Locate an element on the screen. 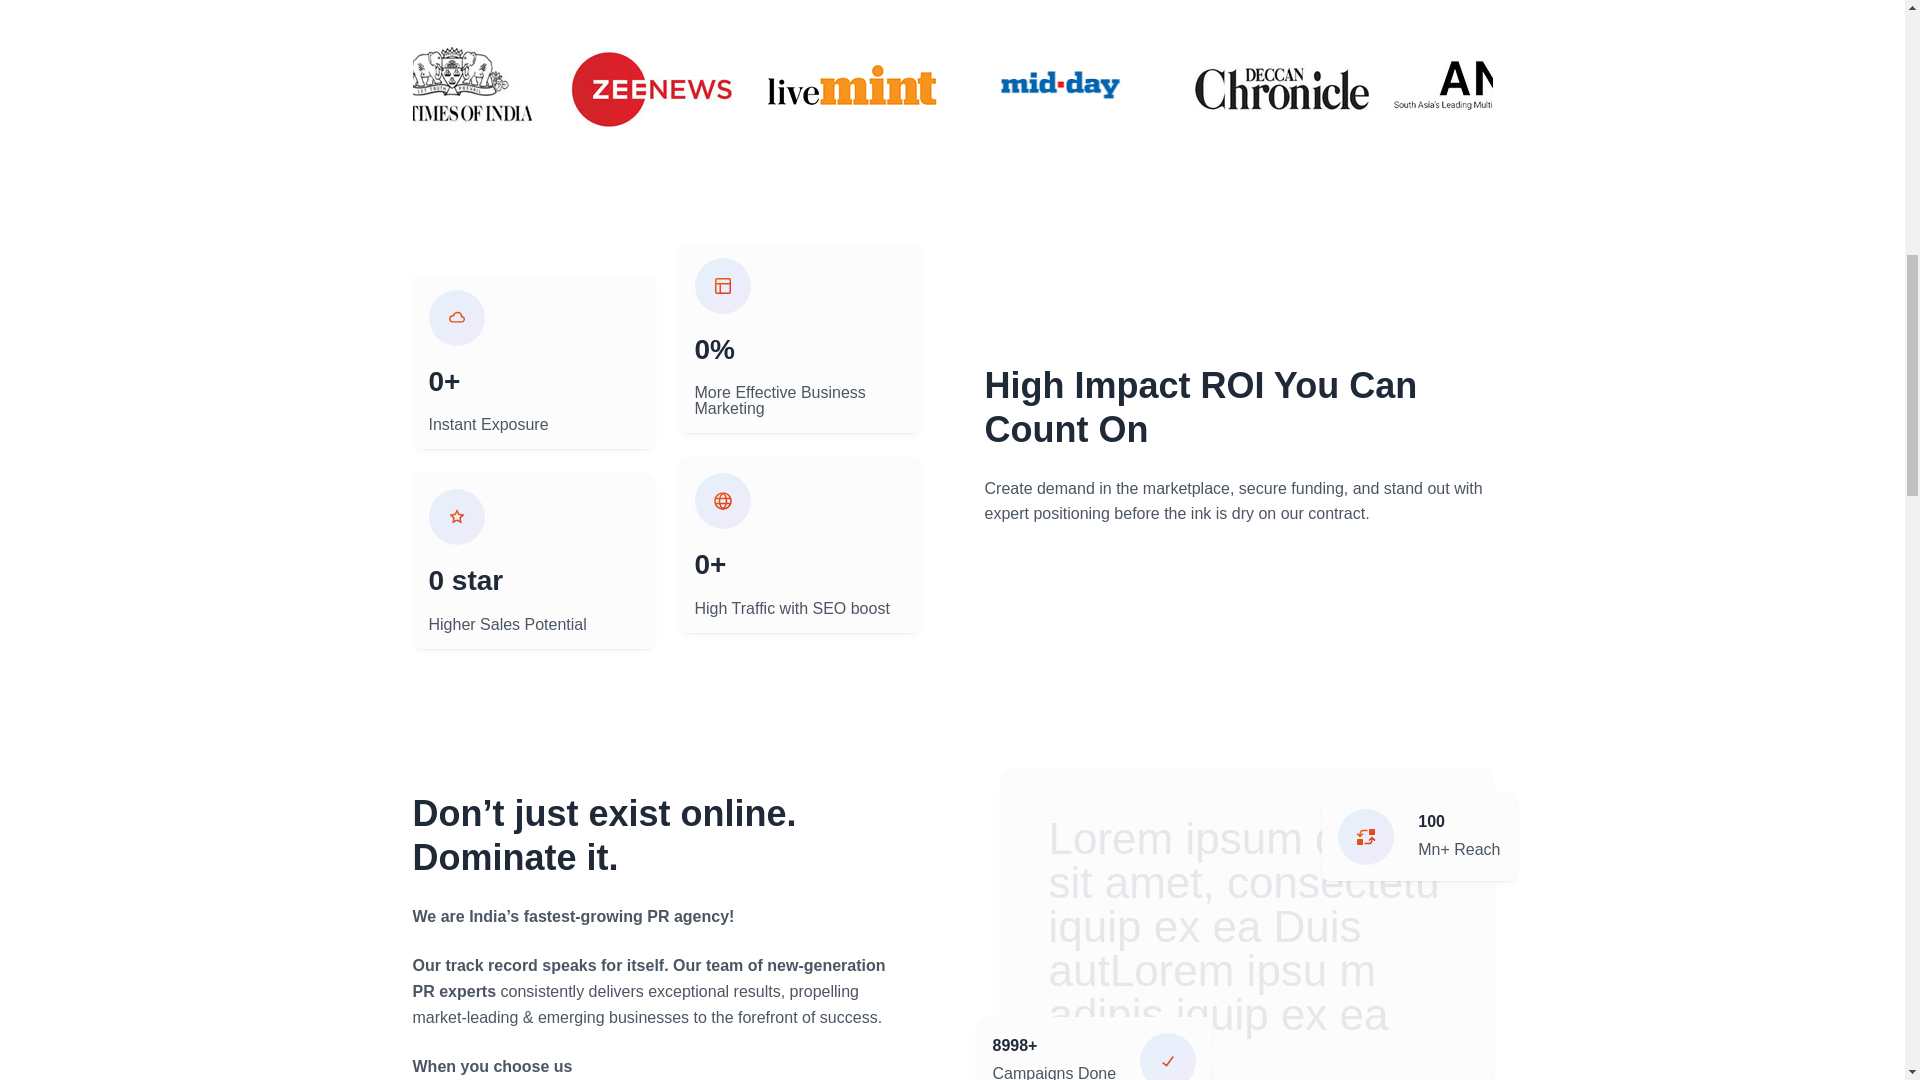 Image resolution: width=1920 pixels, height=1080 pixels. replace icon is located at coordinates (1366, 836).